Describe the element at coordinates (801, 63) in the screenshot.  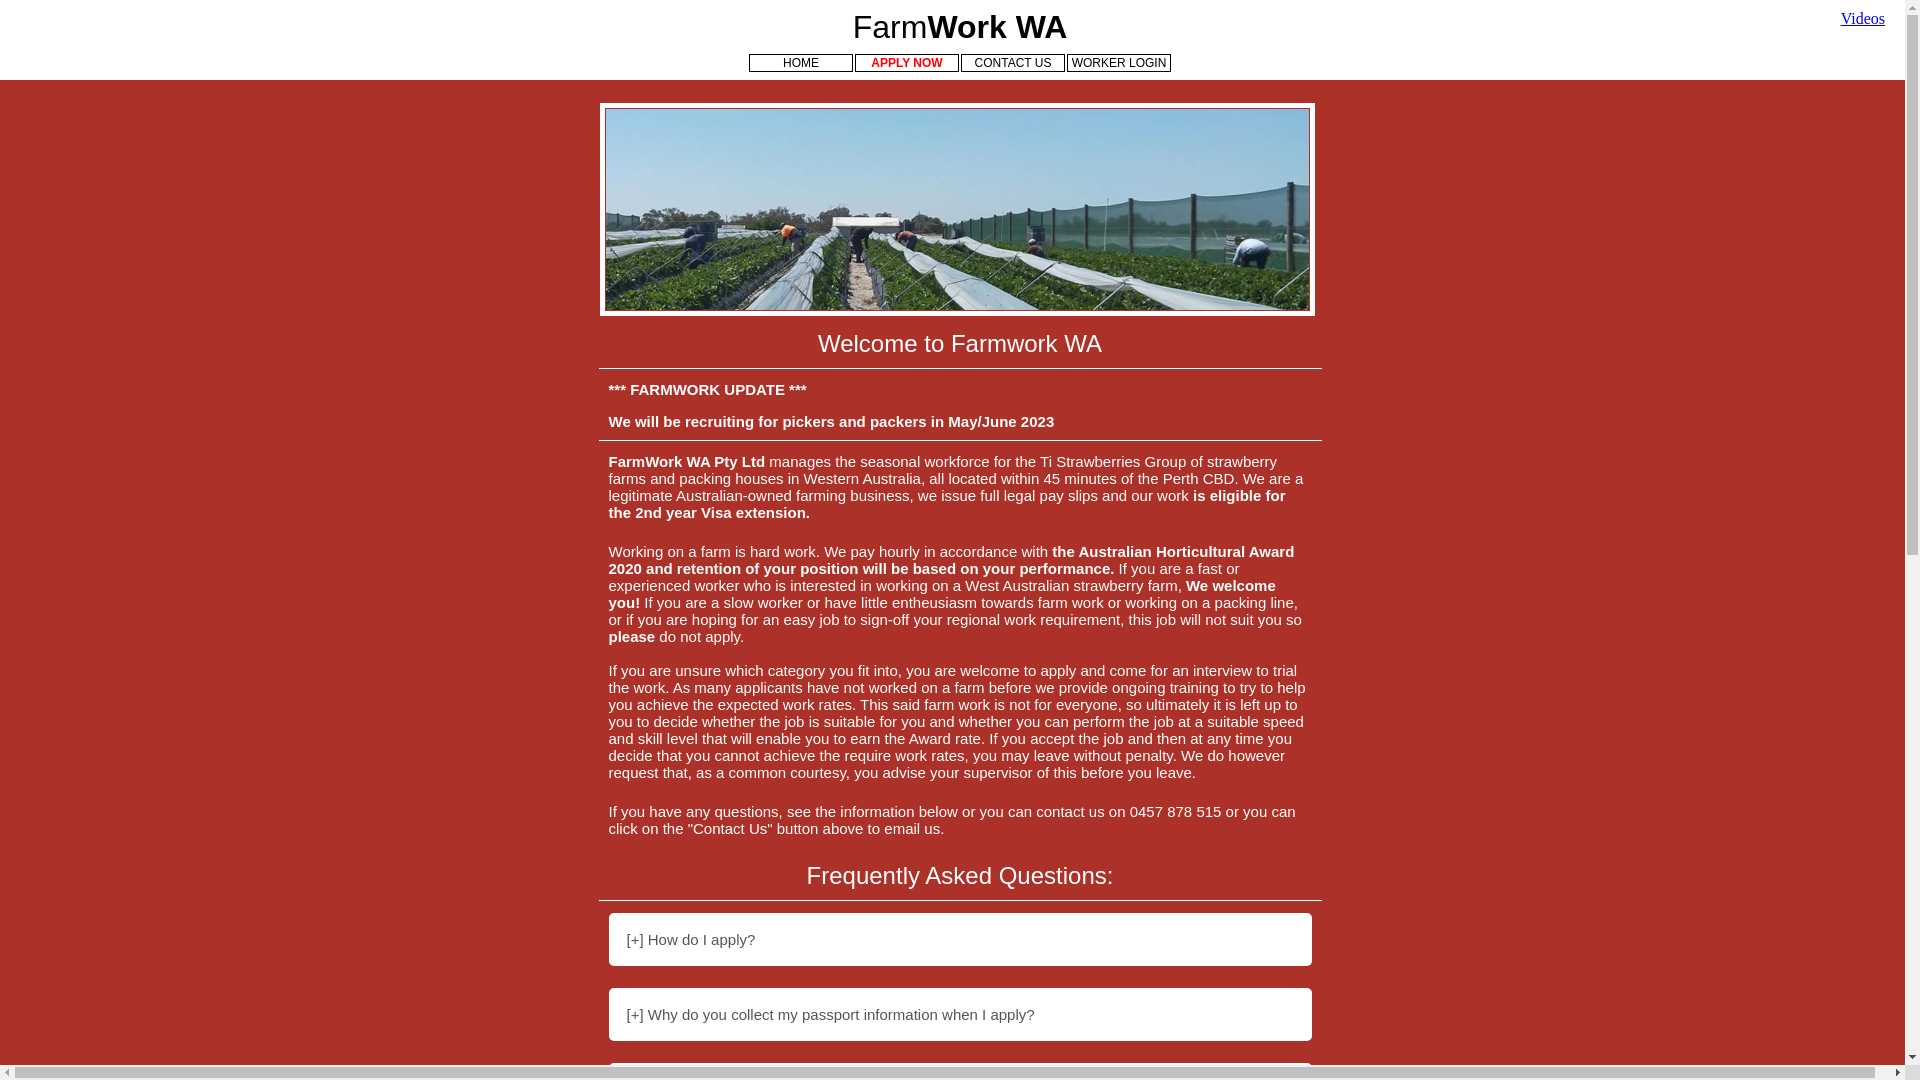
I see `HOME` at that location.